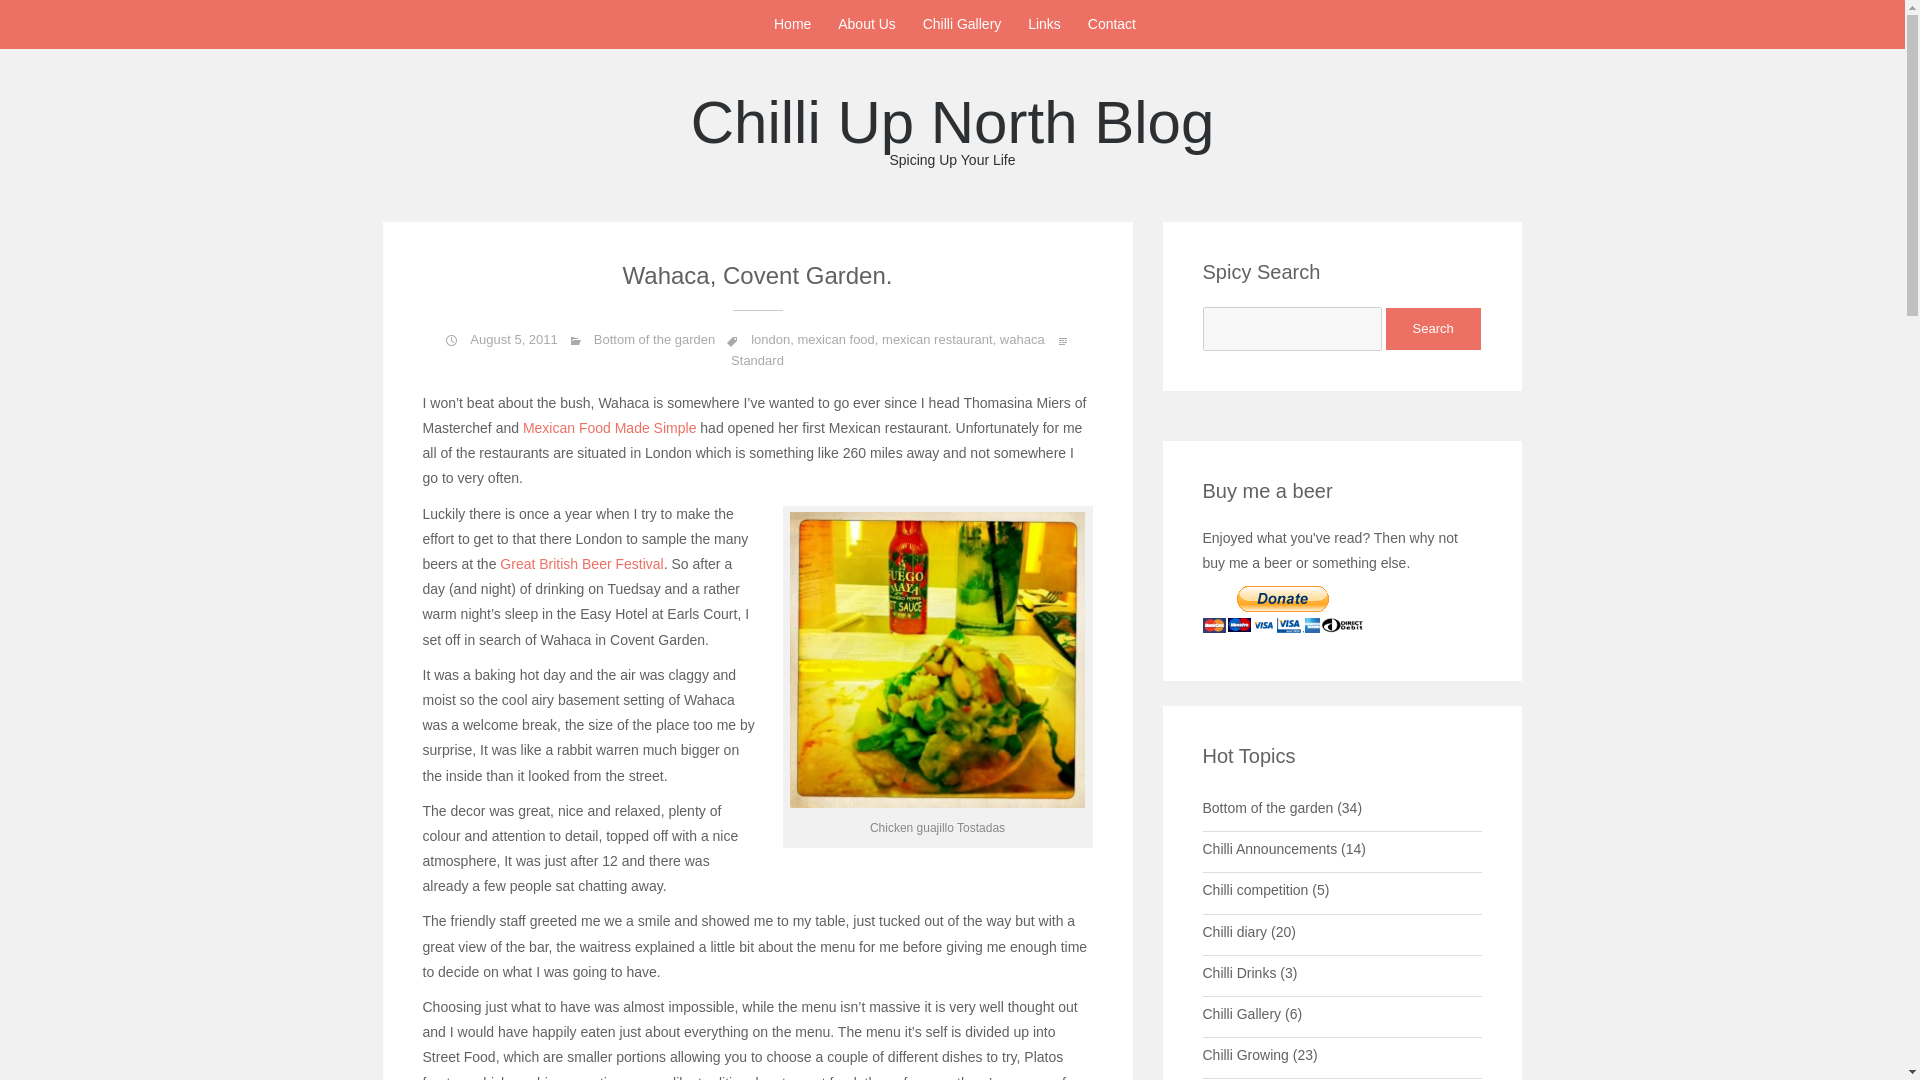  Describe the element at coordinates (952, 129) in the screenshot. I see `Search` at that location.